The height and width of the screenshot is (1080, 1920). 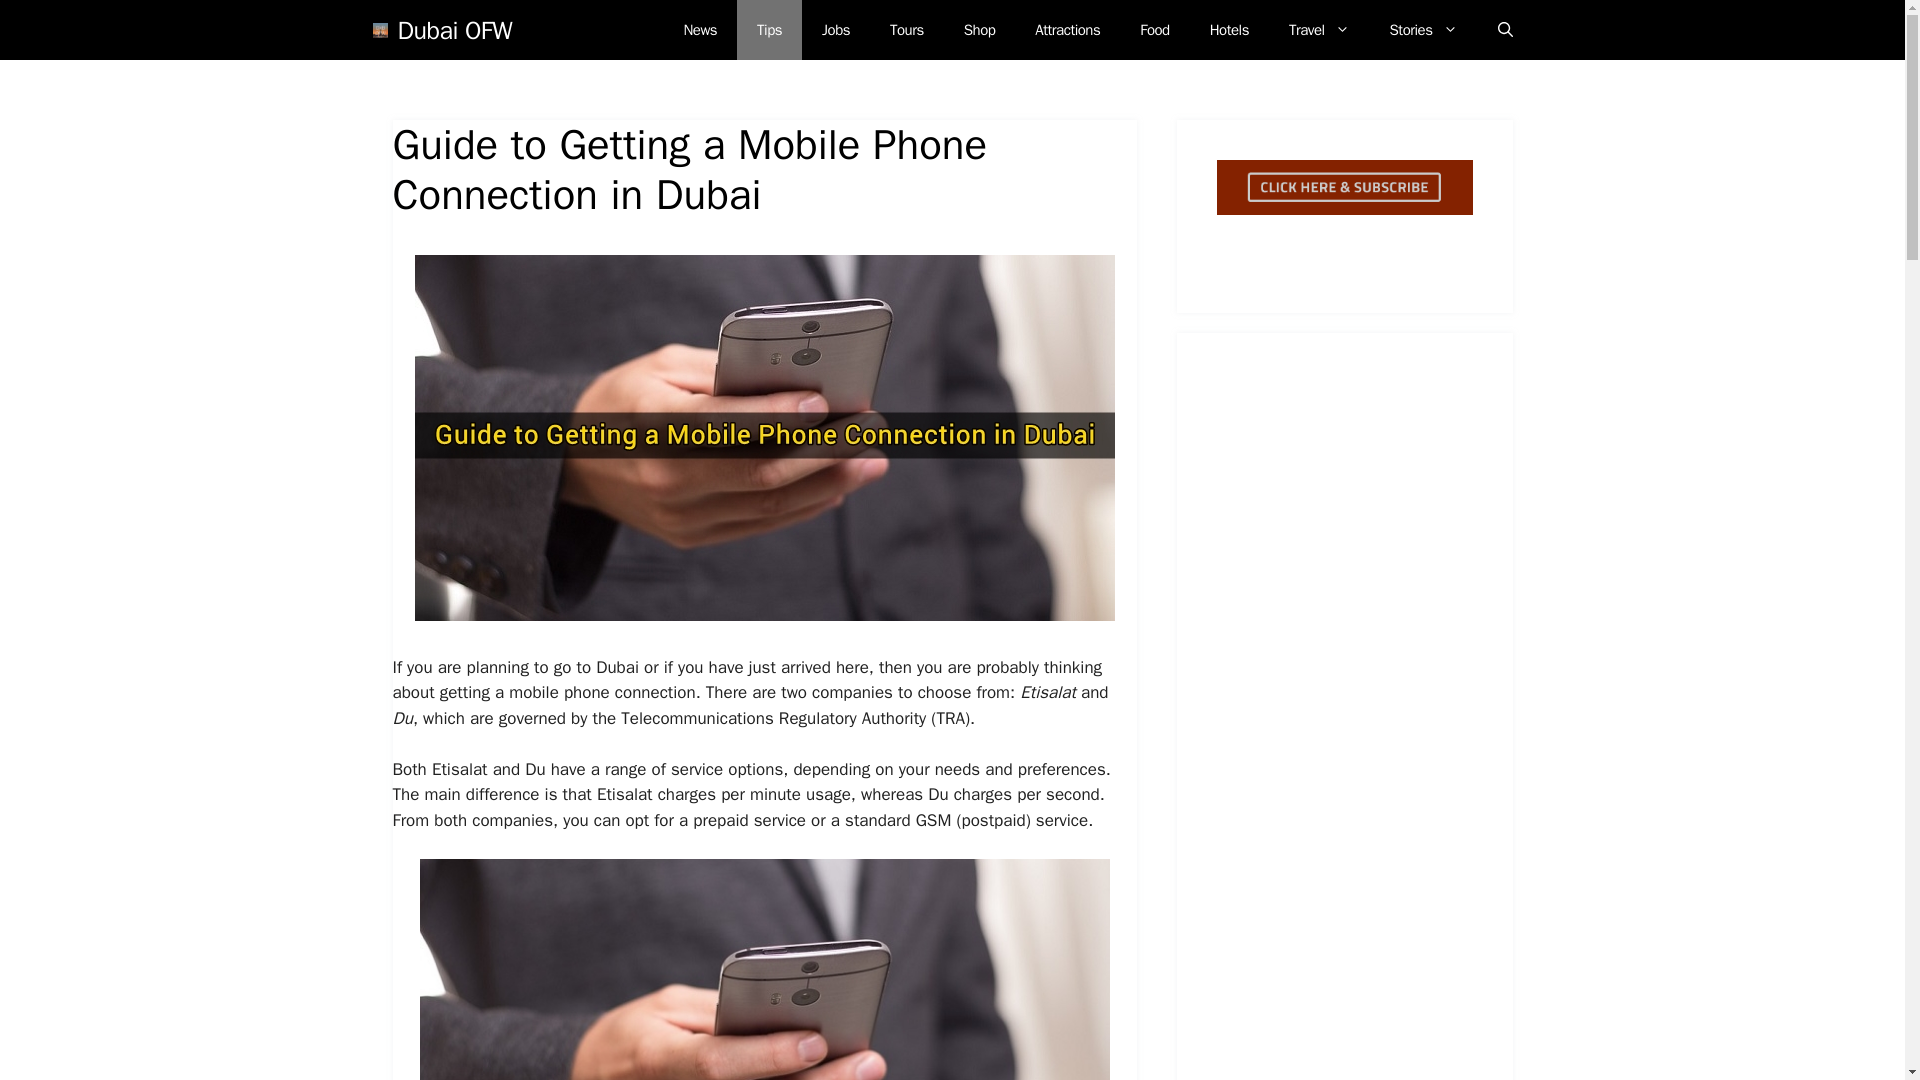 What do you see at coordinates (906, 30) in the screenshot?
I see `Book a Tour to Attractions in Dubai` at bounding box center [906, 30].